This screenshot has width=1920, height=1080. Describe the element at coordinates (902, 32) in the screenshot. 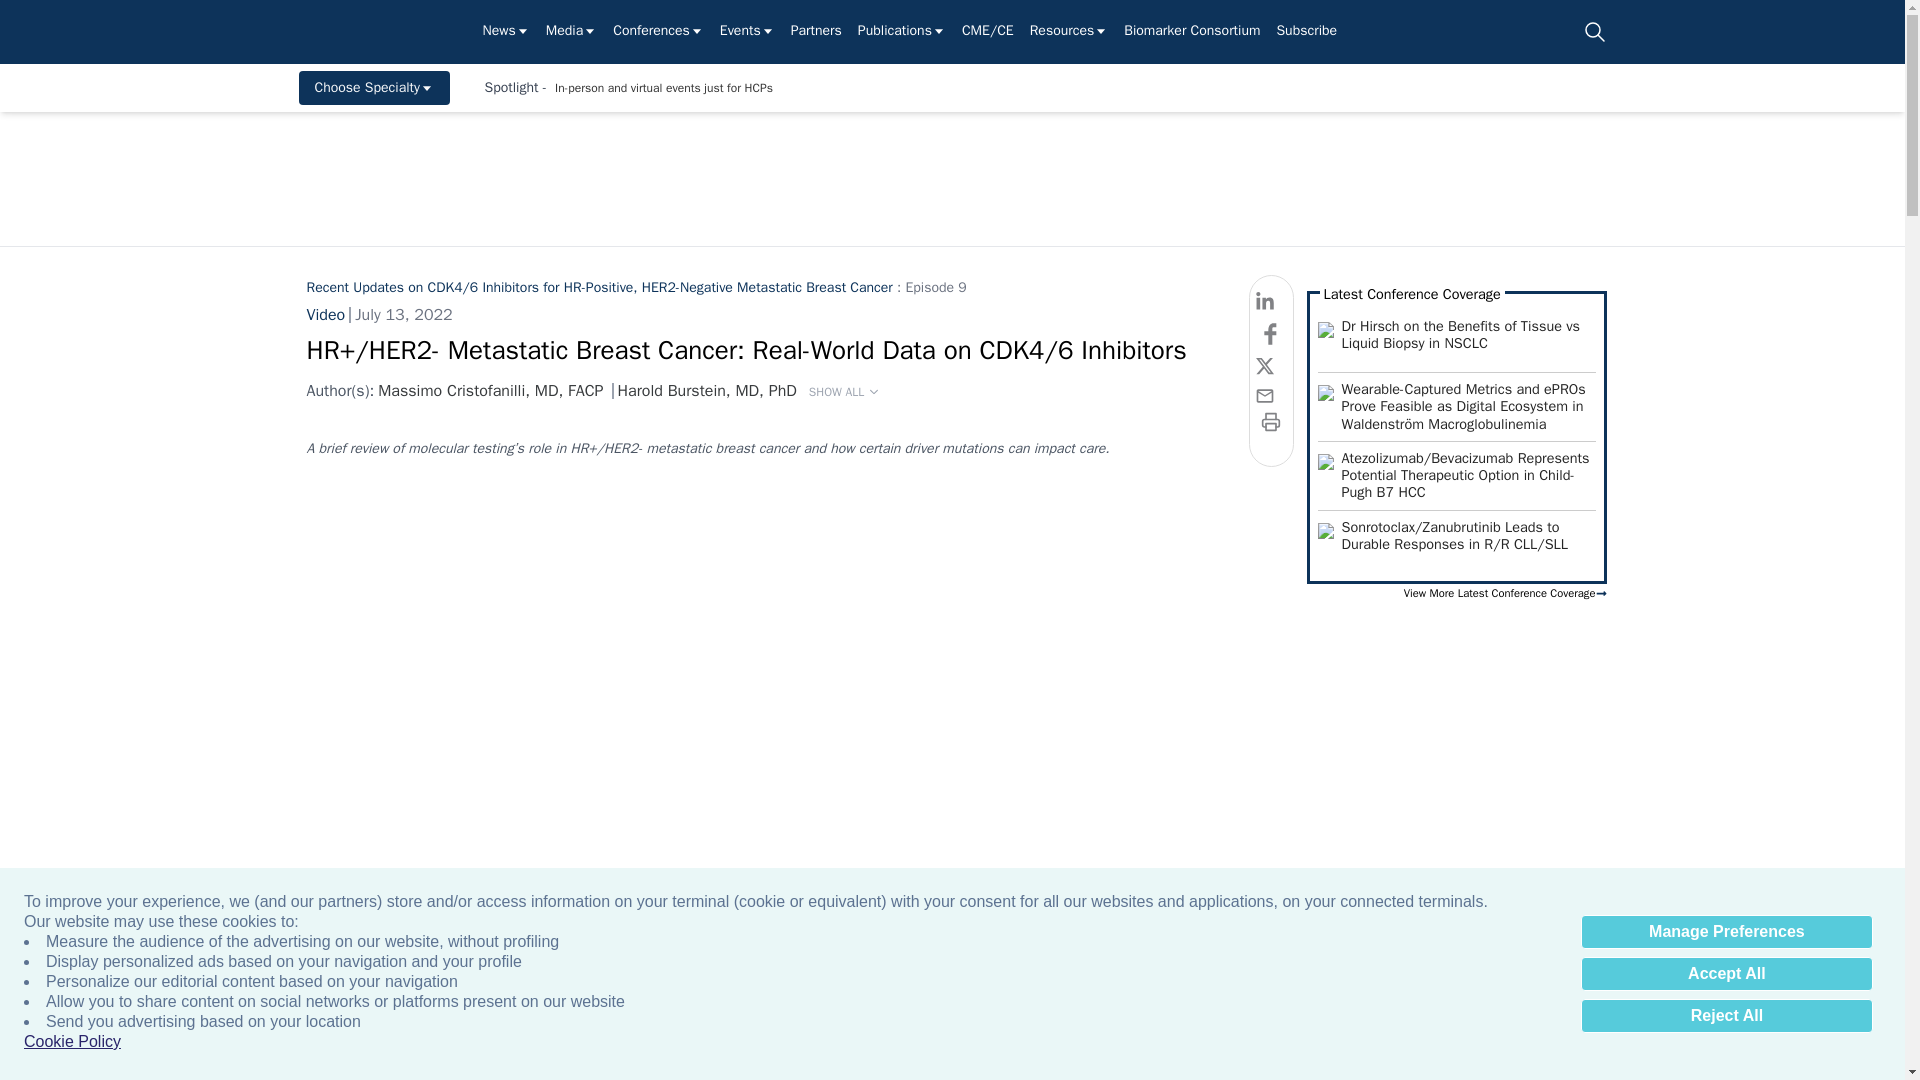

I see `Publications` at that location.